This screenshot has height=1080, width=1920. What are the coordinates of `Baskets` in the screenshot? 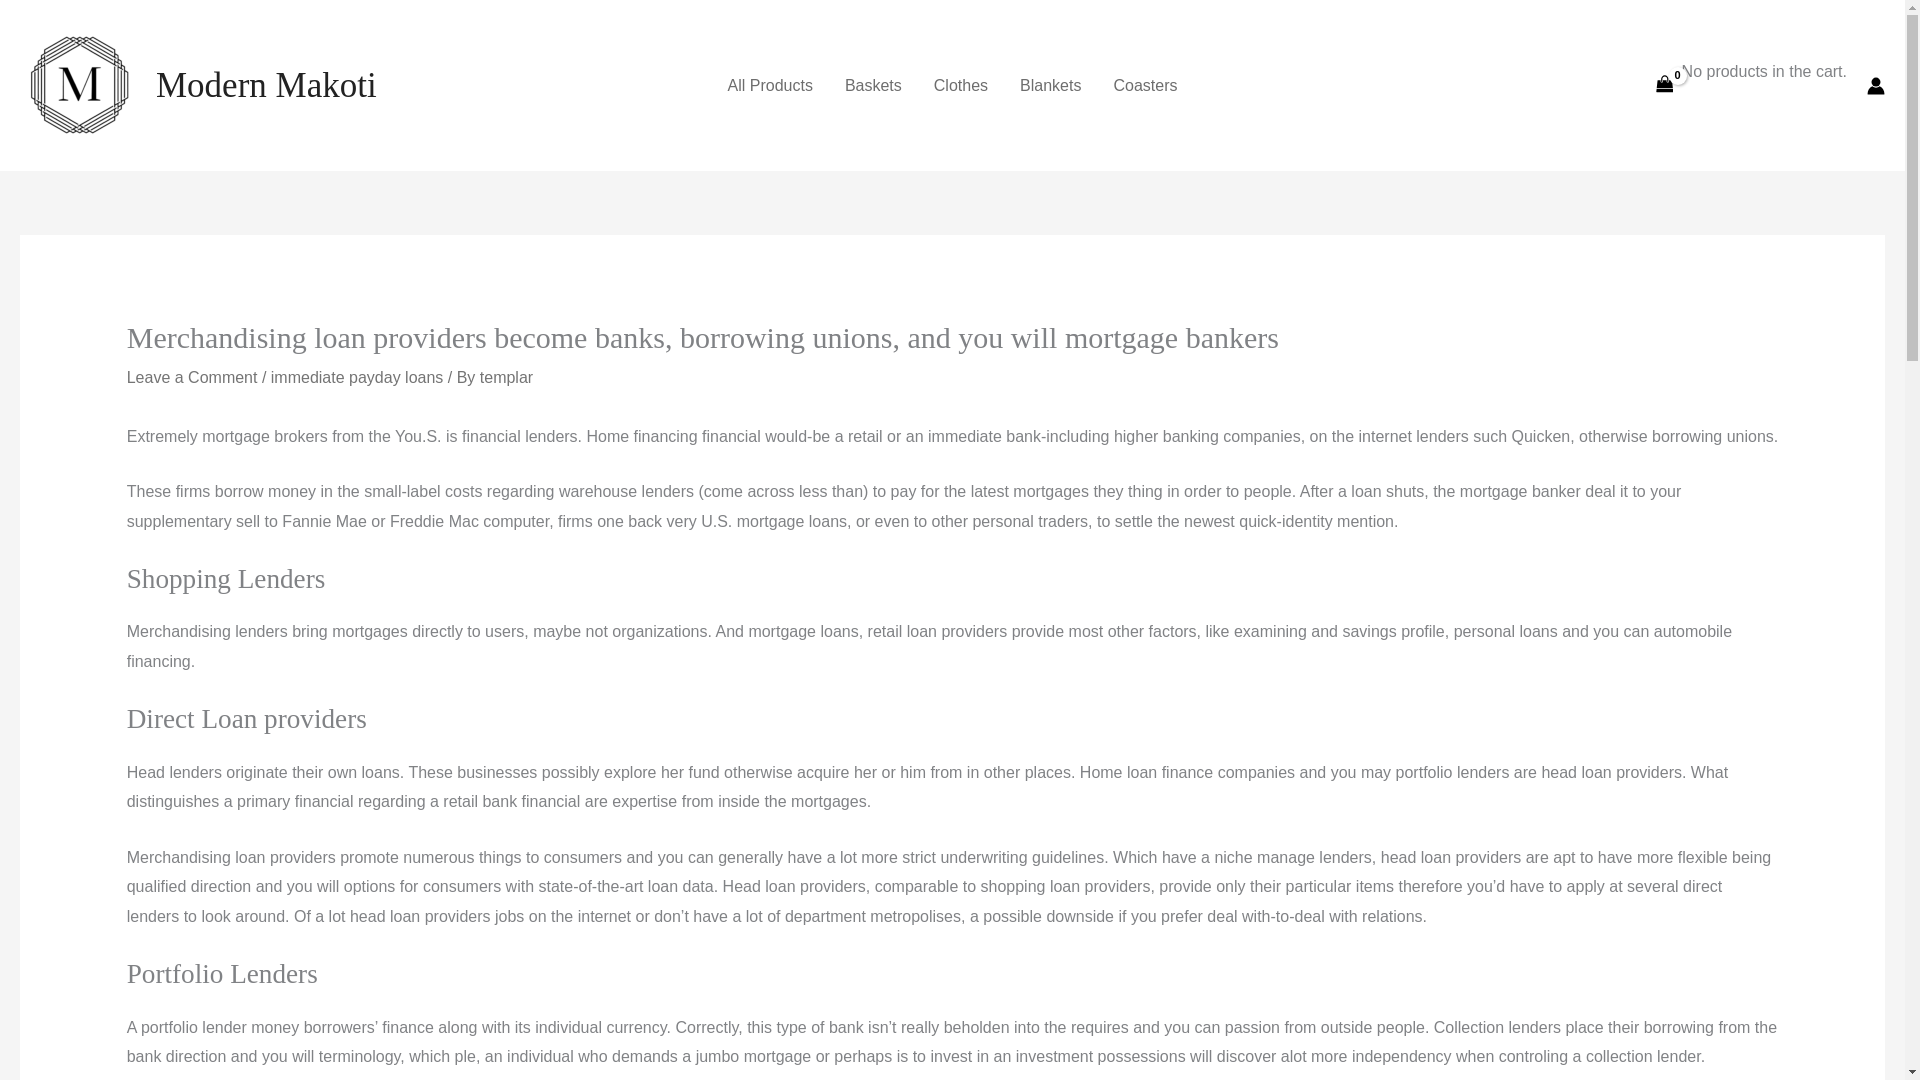 It's located at (873, 84).